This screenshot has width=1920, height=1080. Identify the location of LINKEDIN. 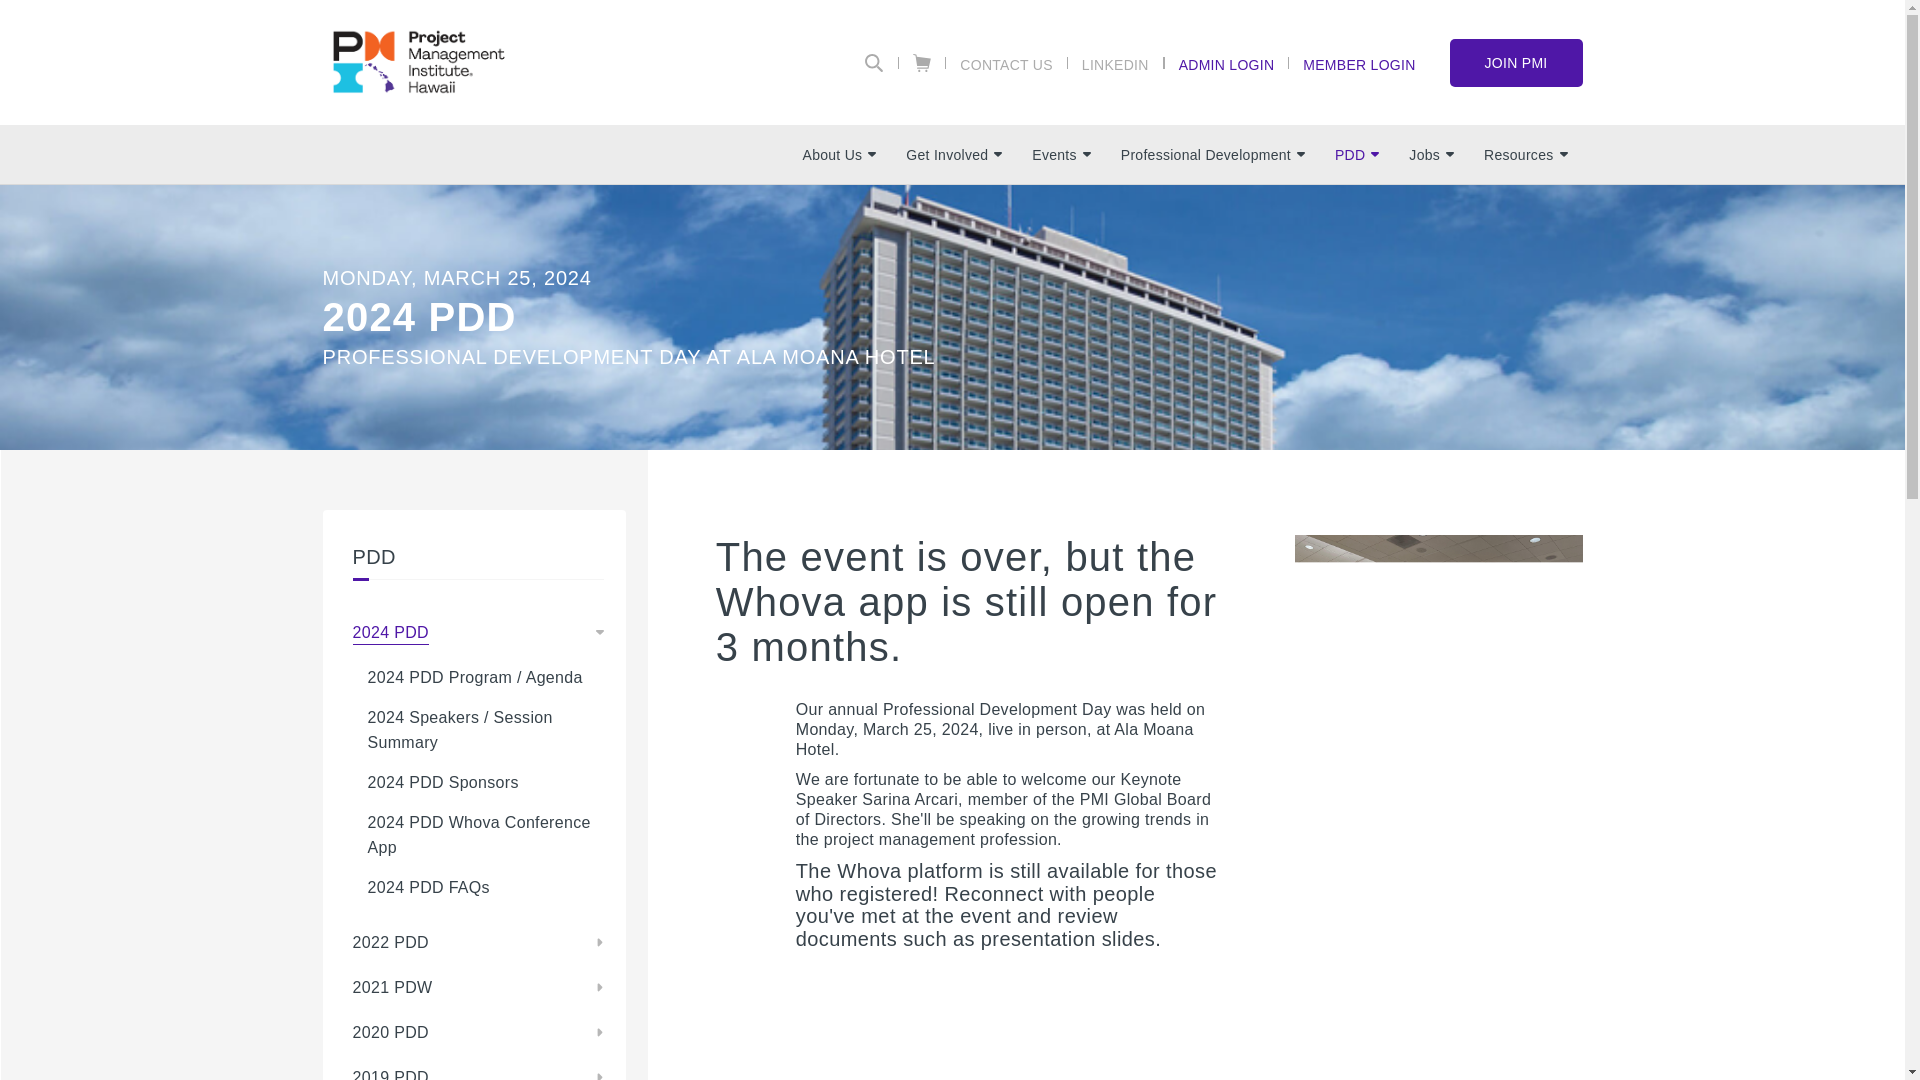
(1115, 63).